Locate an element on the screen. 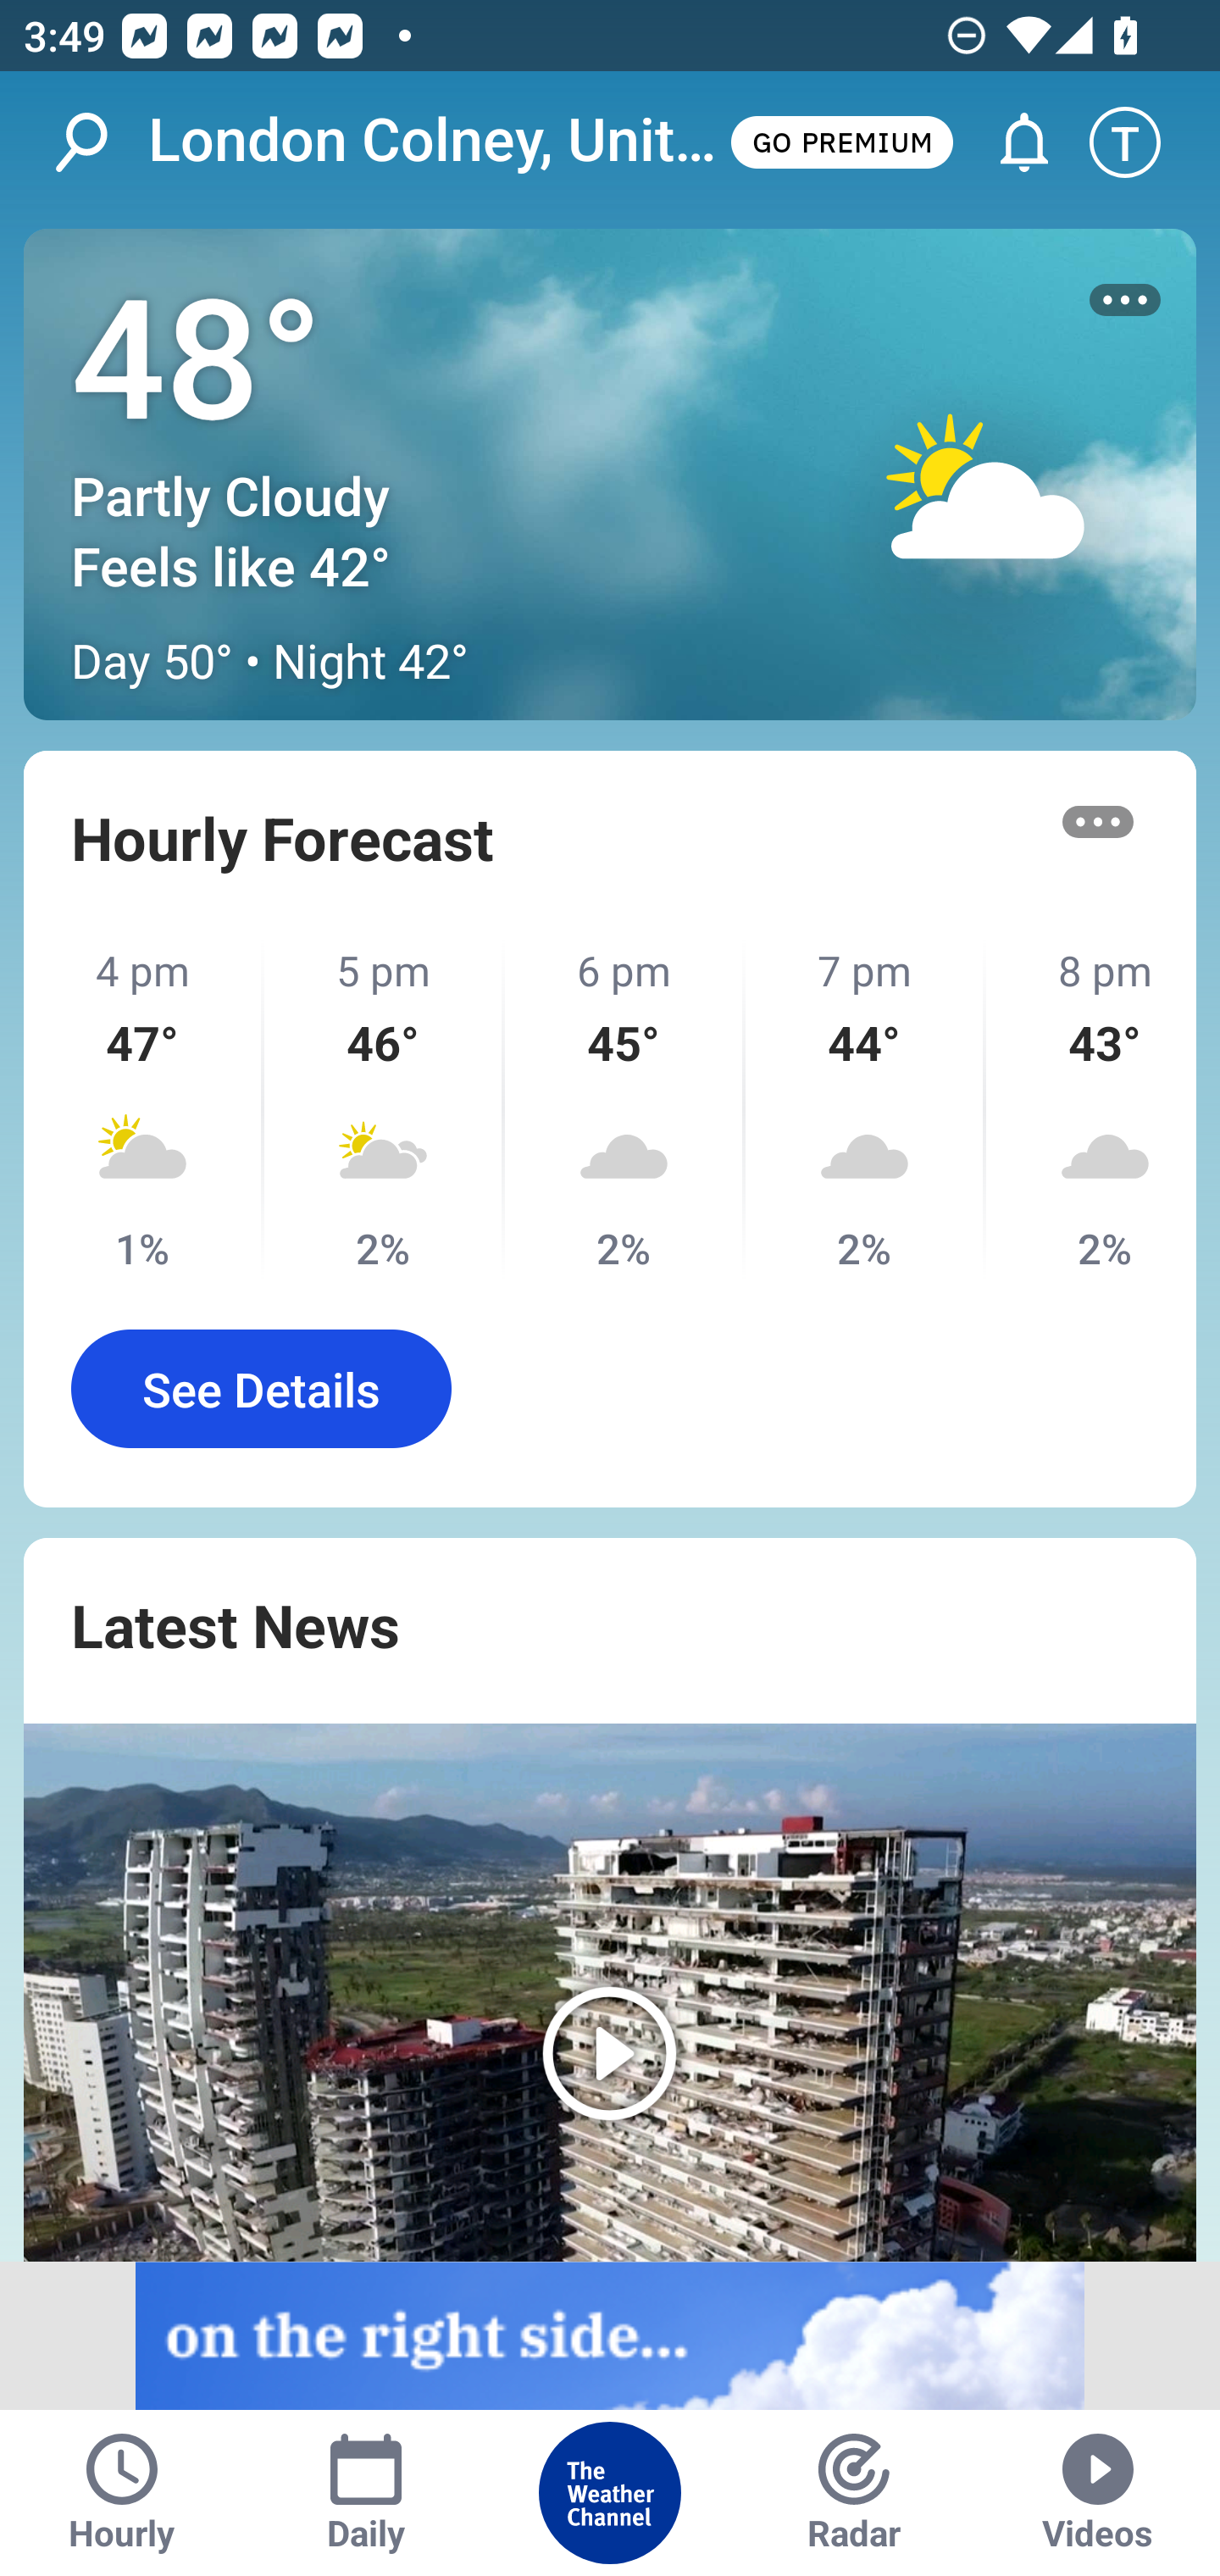  newsletter?cm_ven=House_NewsletterCloud_11072022_1 is located at coordinates (610, 2336).